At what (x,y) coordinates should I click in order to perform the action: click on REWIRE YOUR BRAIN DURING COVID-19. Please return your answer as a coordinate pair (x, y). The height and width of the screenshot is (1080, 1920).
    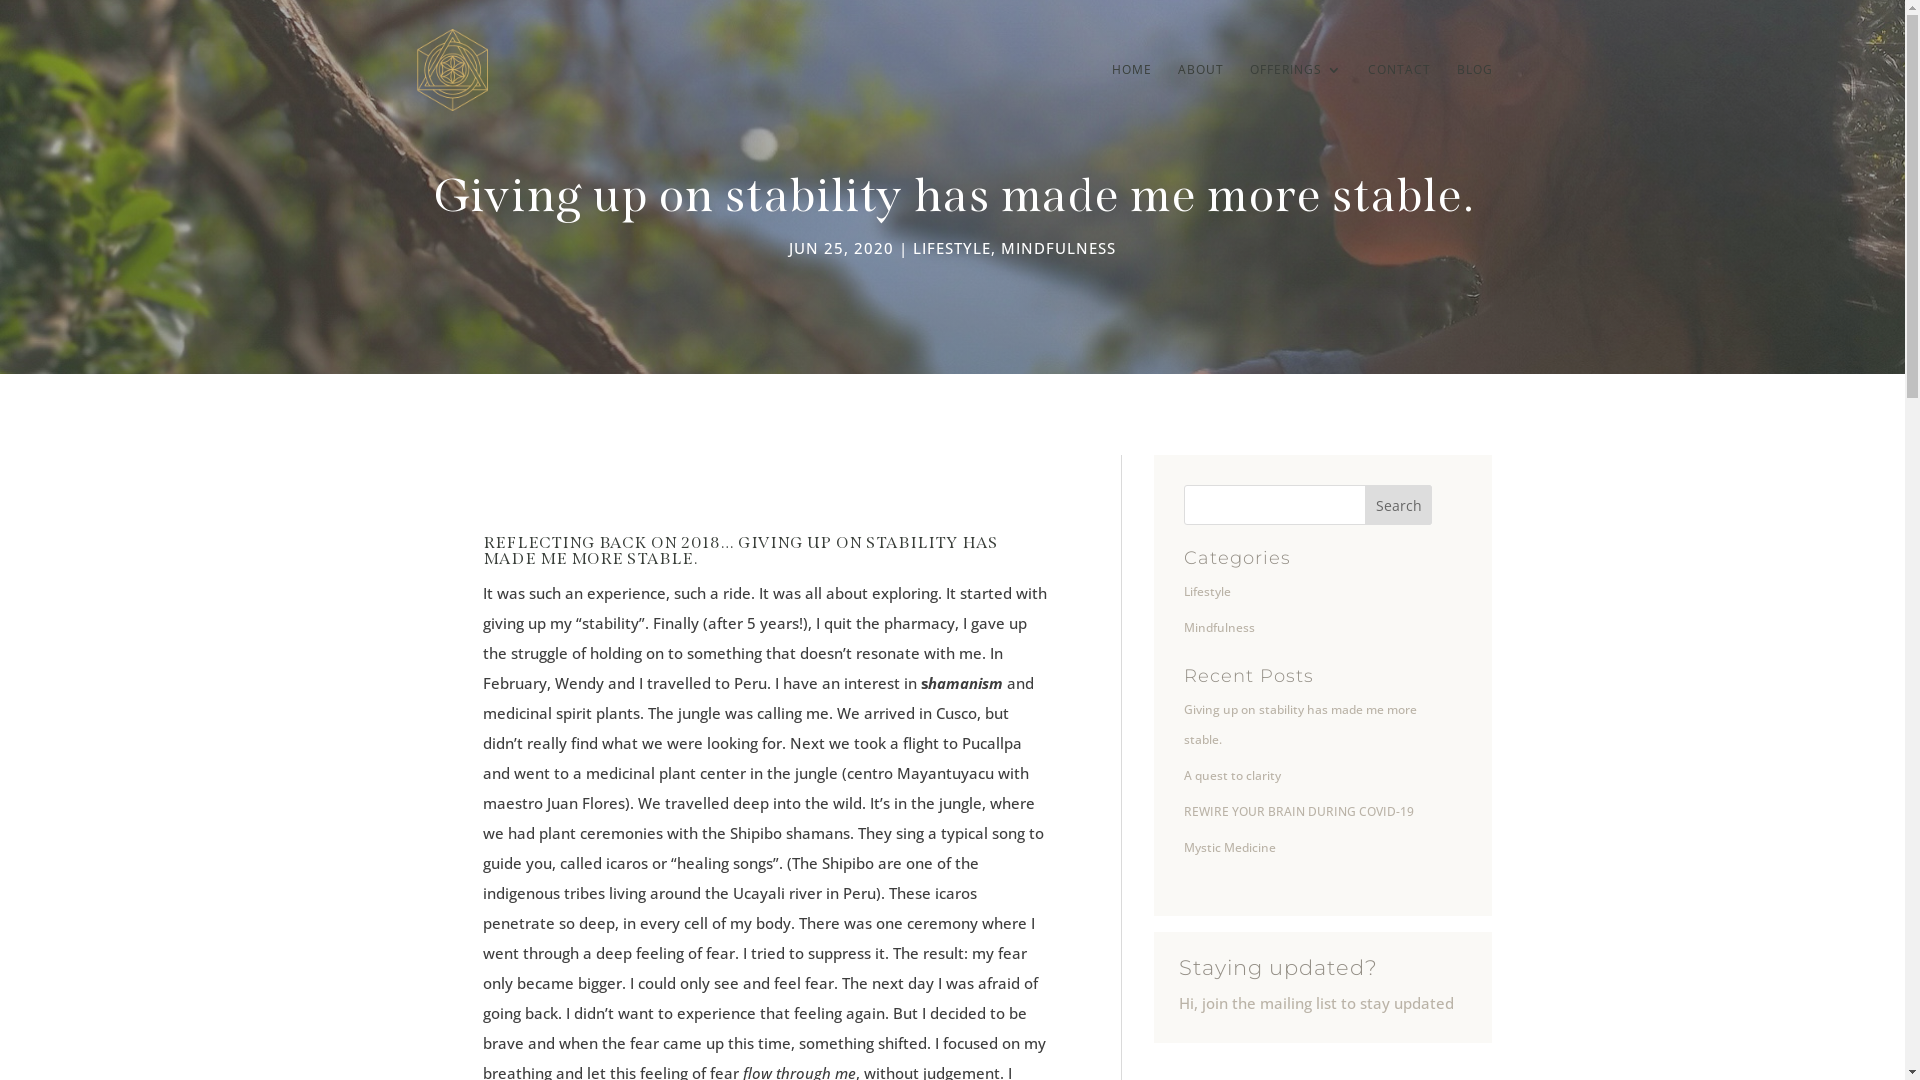
    Looking at the image, I should click on (1299, 812).